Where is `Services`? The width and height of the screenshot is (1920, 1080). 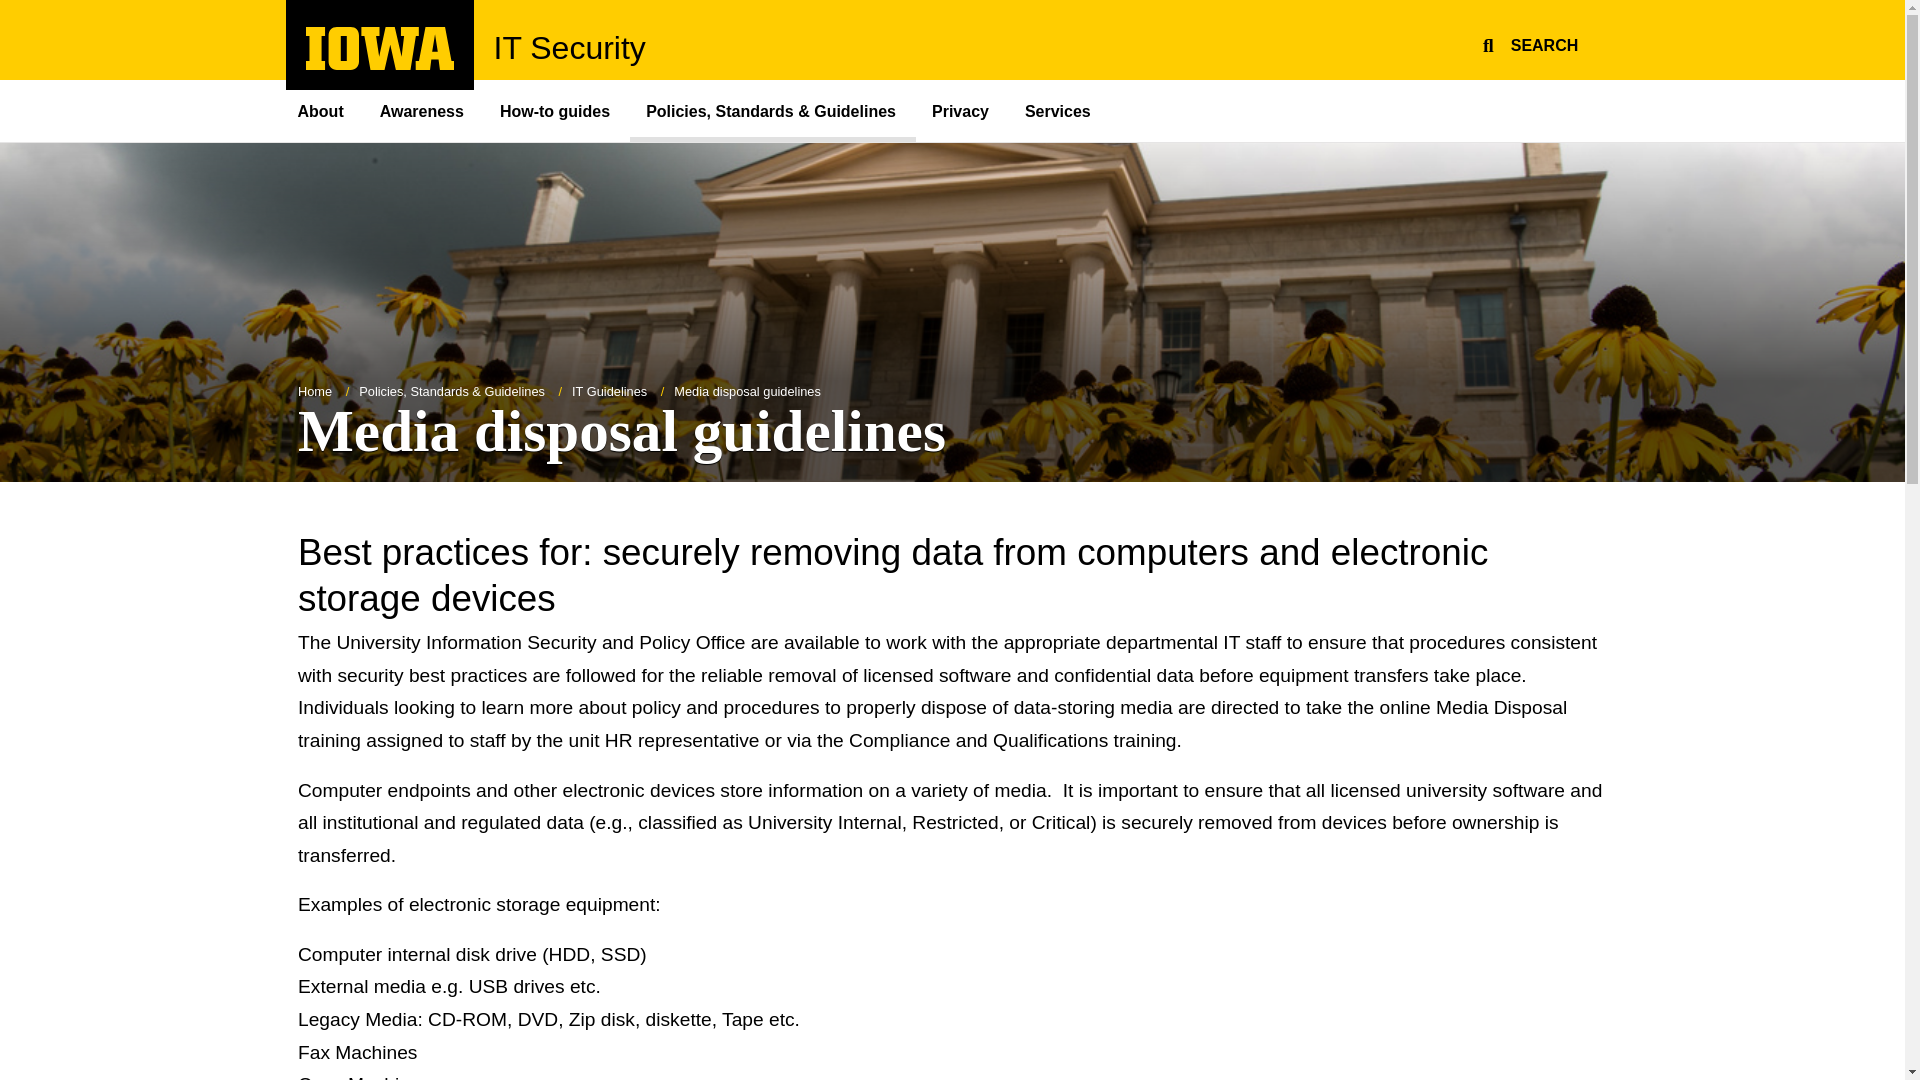 Services is located at coordinates (1060, 110).